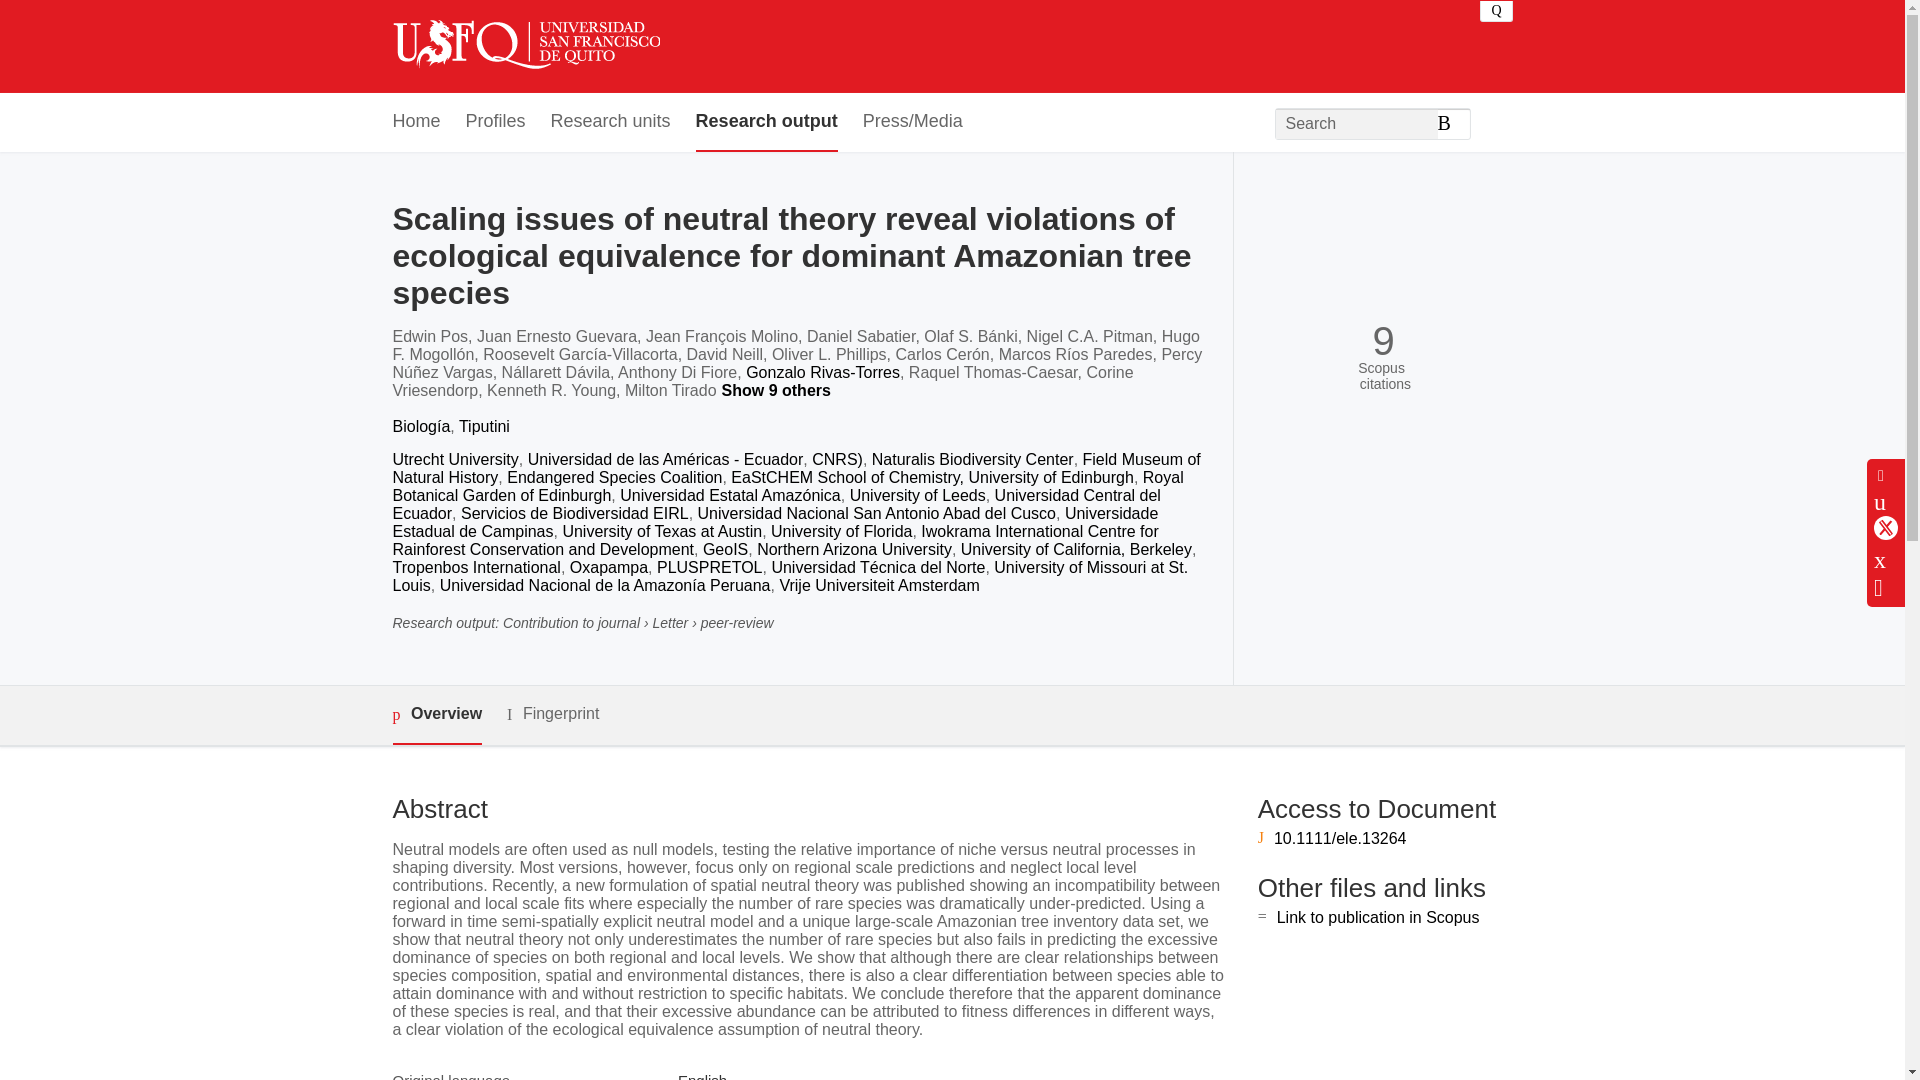 The image size is (1920, 1080). What do you see at coordinates (496, 122) in the screenshot?
I see `Profiles` at bounding box center [496, 122].